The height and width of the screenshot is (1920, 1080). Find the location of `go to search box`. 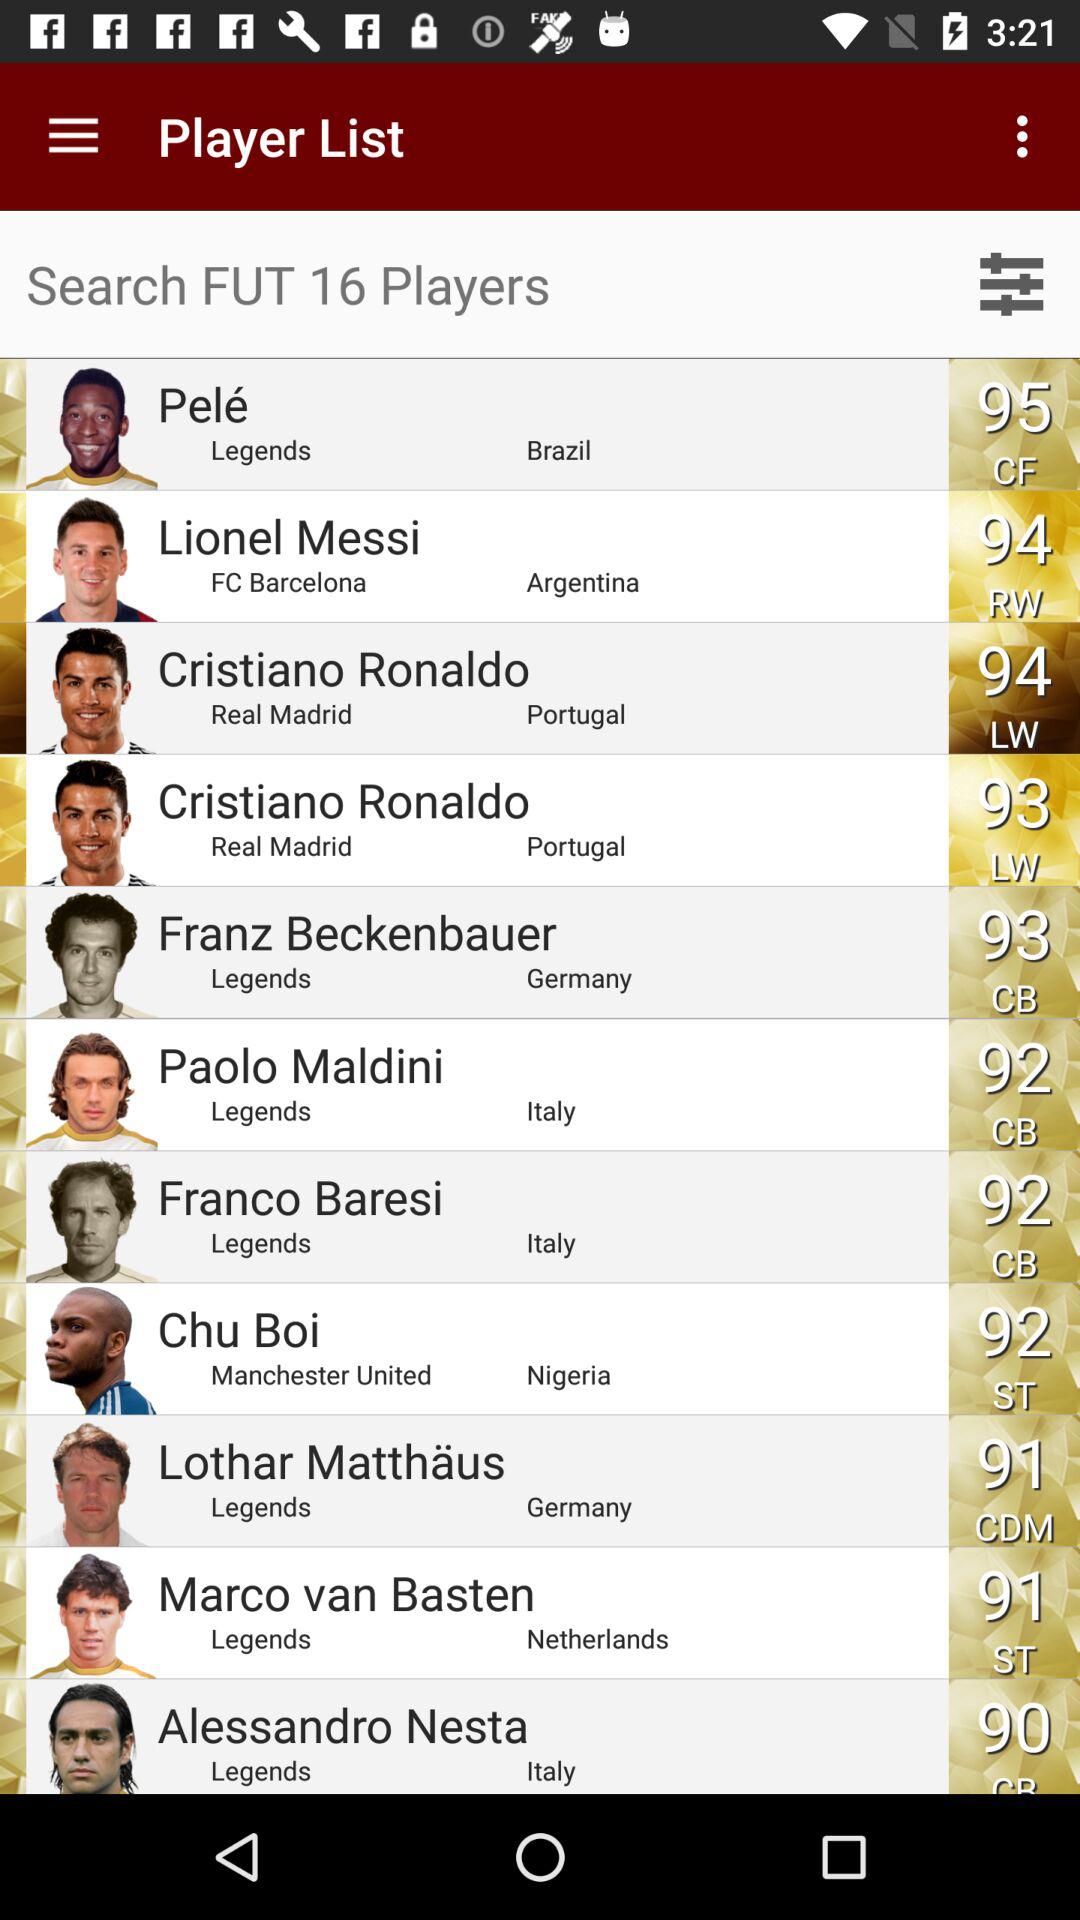

go to search box is located at coordinates (472, 284).